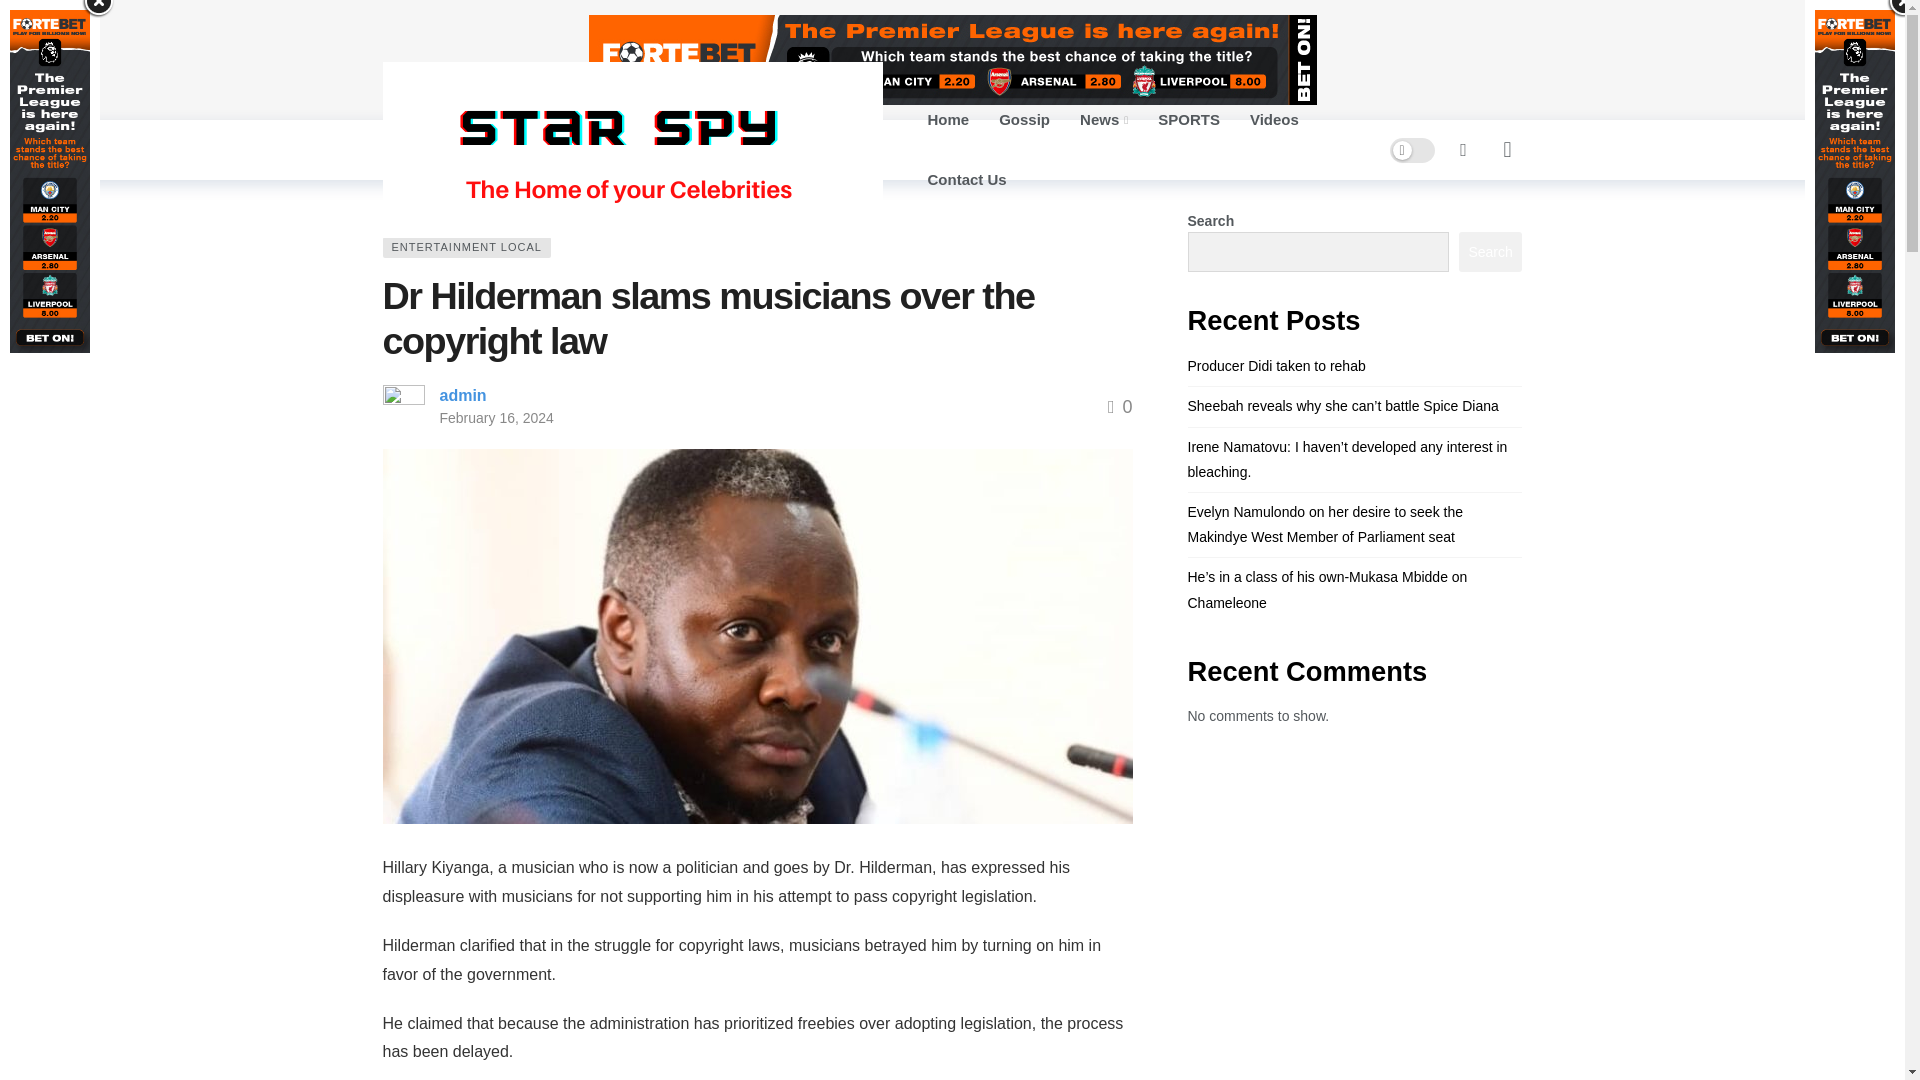 This screenshot has width=1920, height=1080. Describe the element at coordinates (398, 205) in the screenshot. I see `Home` at that location.